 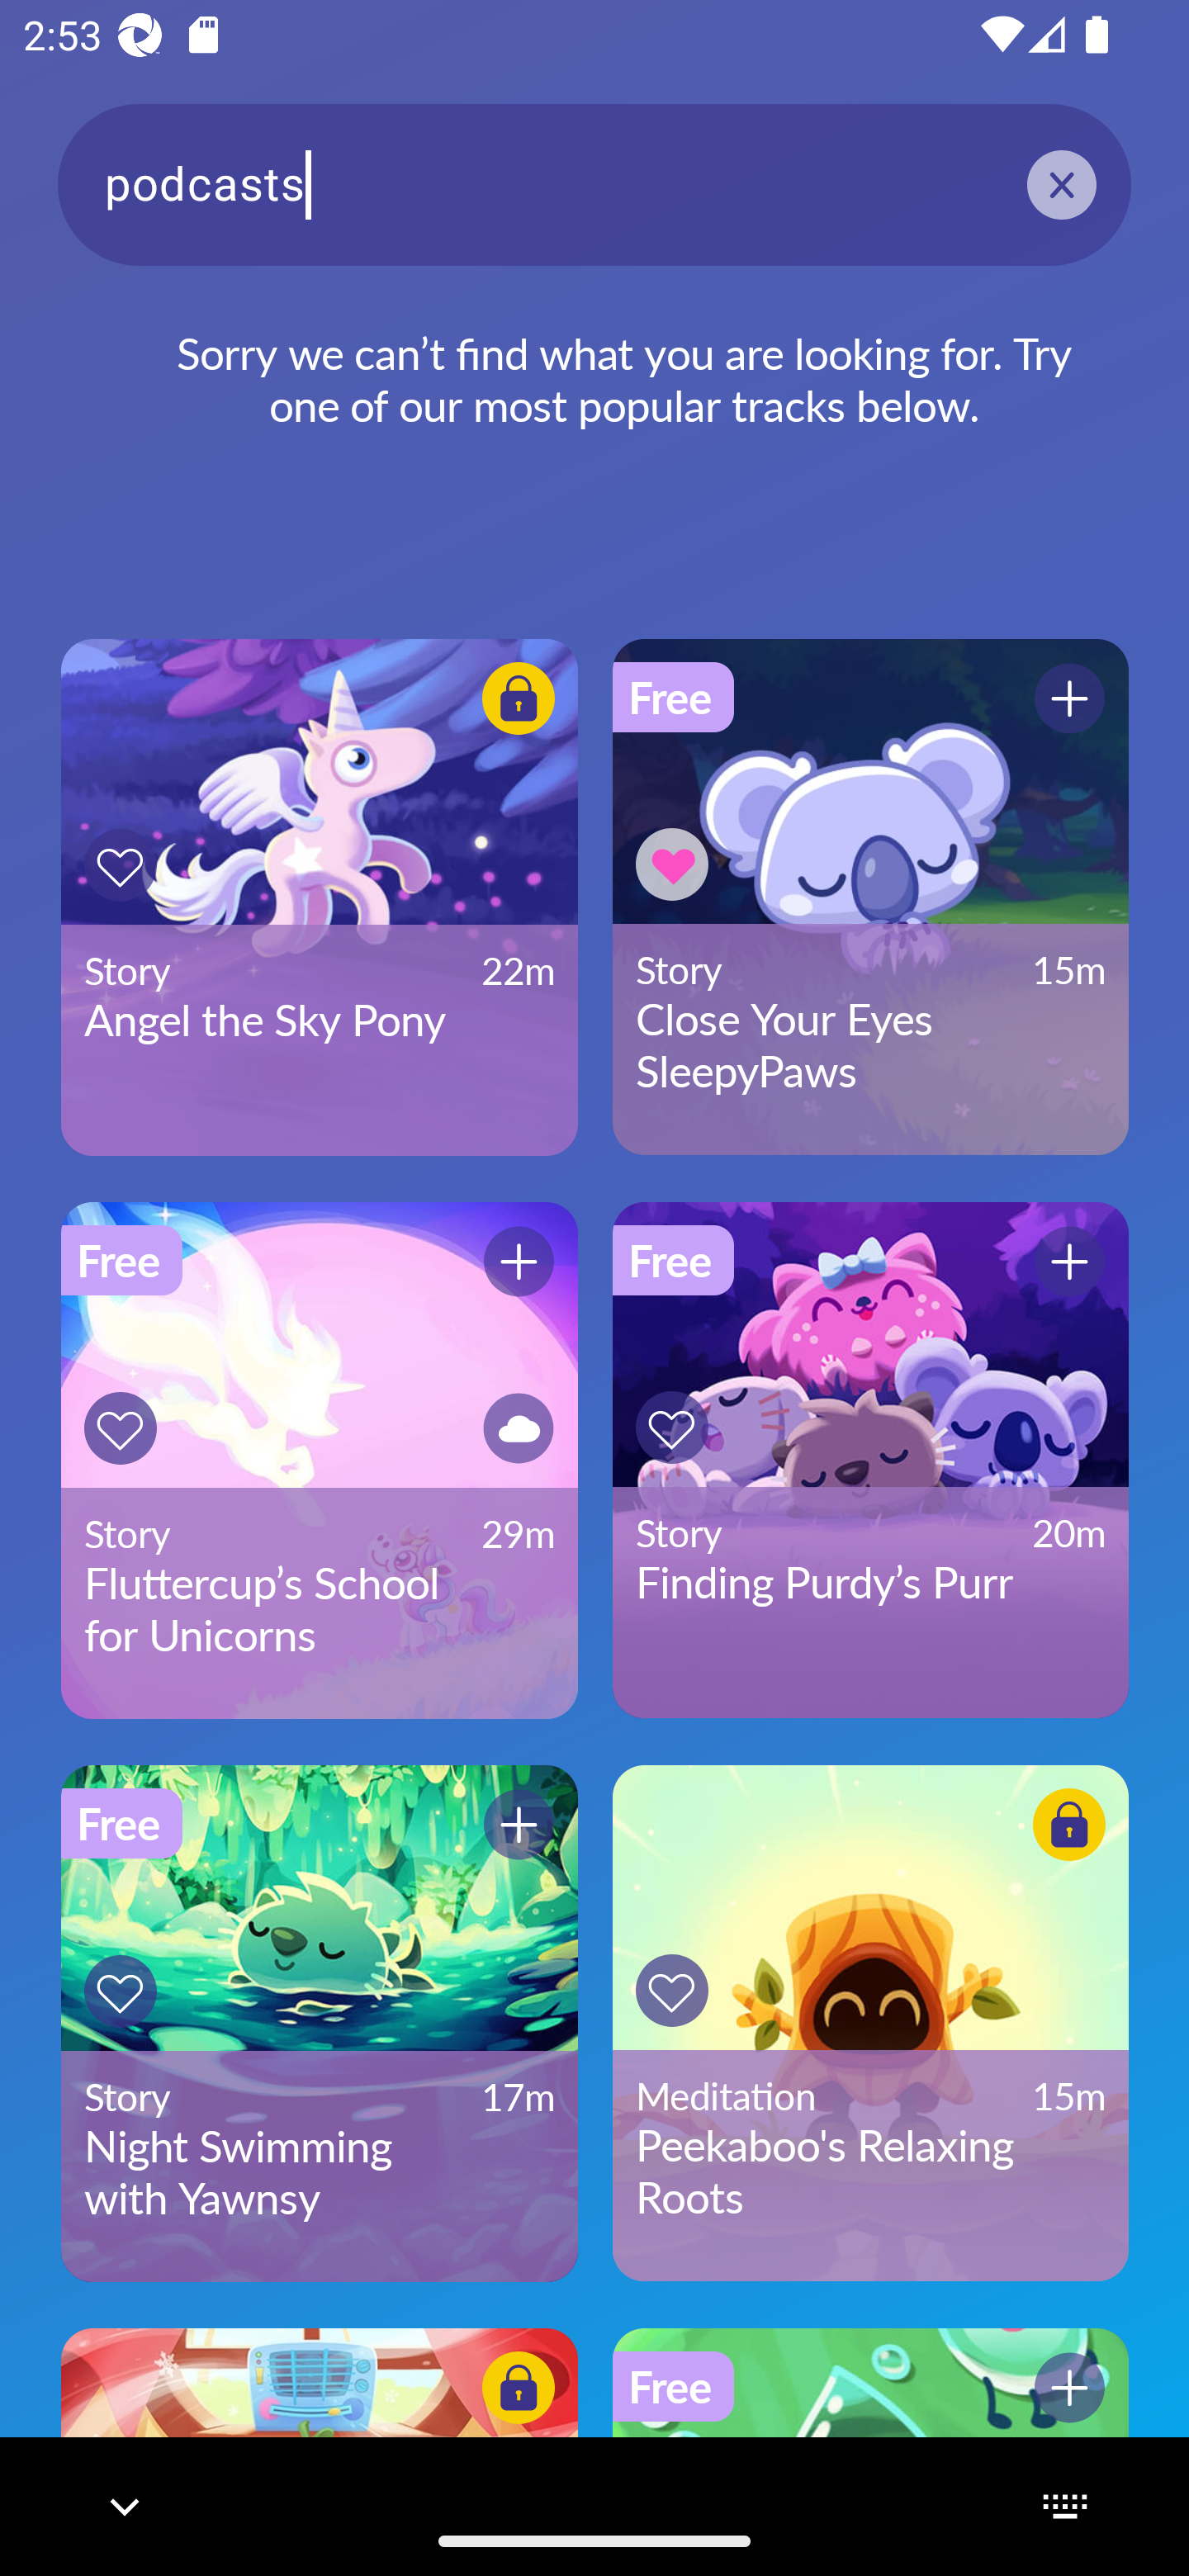 What do you see at coordinates (519, 698) in the screenshot?
I see `Button` at bounding box center [519, 698].